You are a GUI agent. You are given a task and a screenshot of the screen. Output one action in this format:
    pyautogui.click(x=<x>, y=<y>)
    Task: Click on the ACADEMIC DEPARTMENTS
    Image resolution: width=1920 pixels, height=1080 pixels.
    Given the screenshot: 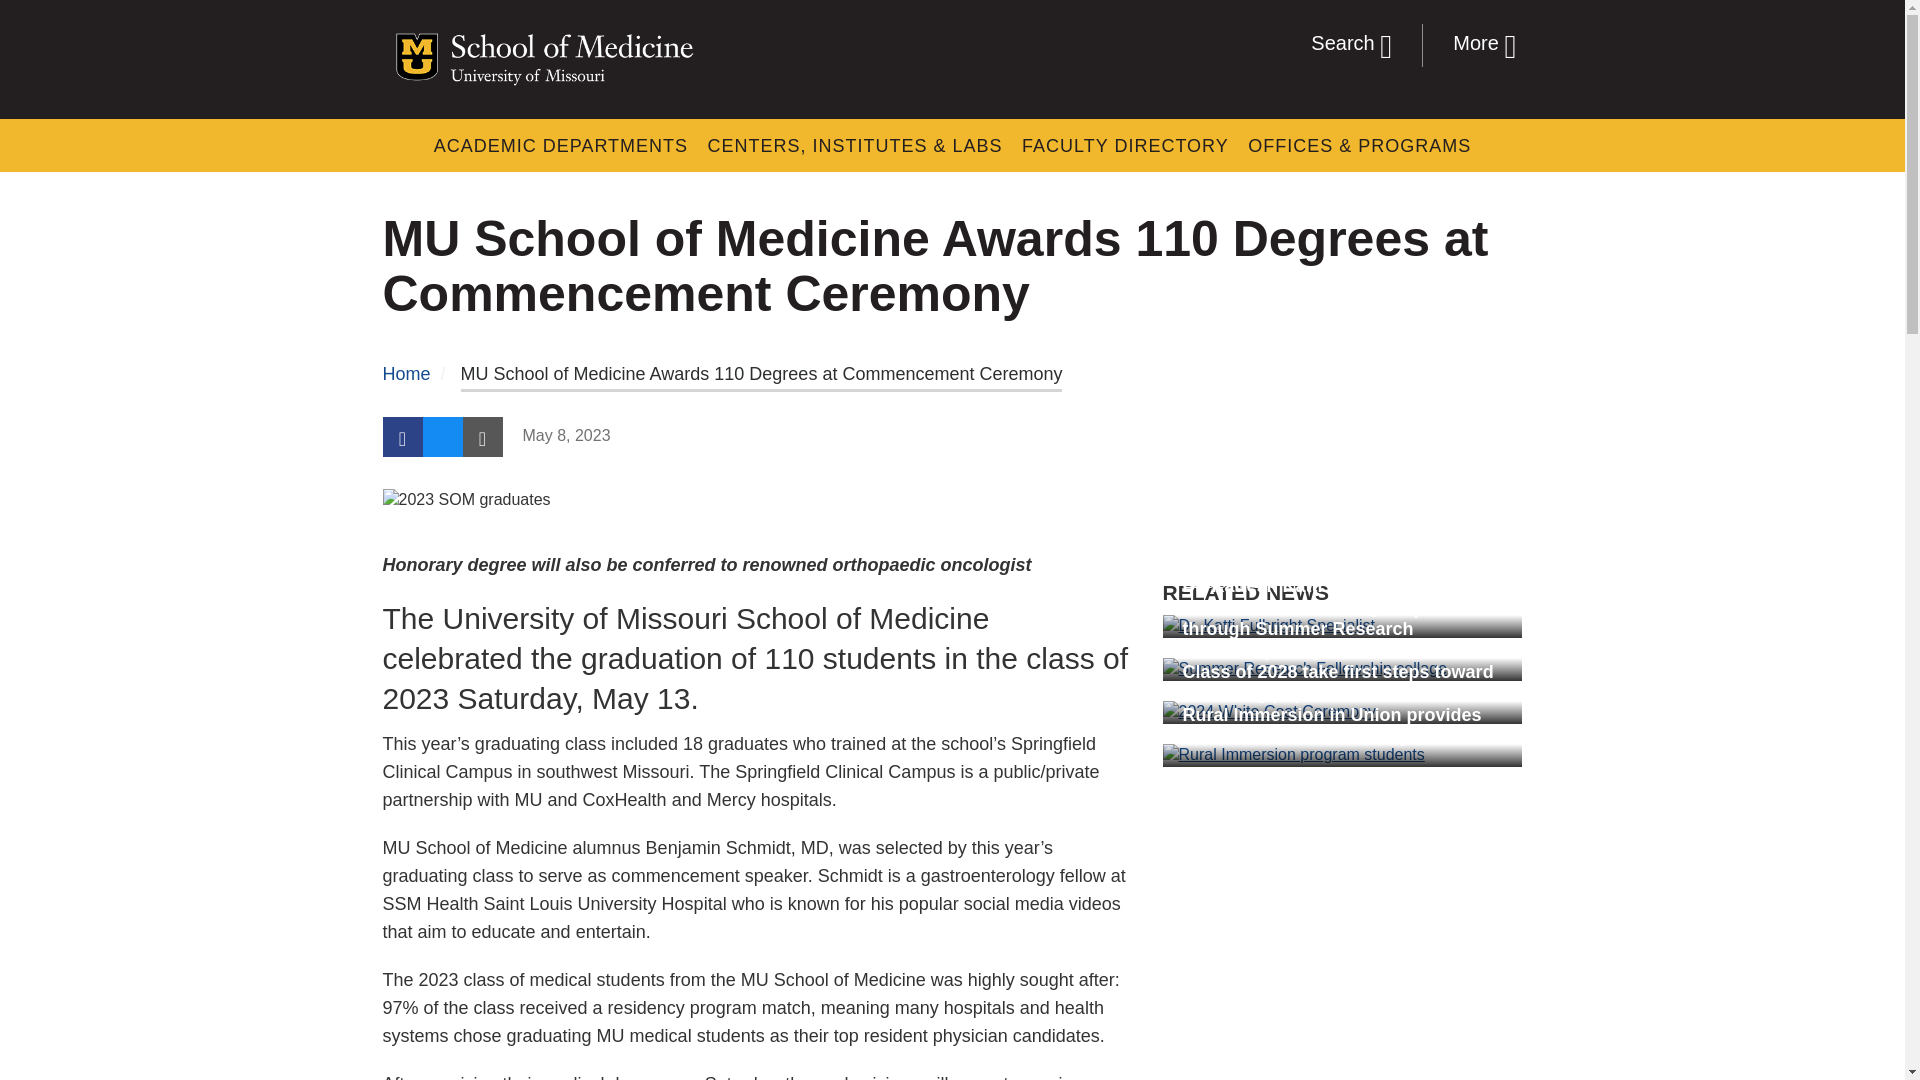 What is the action you would take?
    pyautogui.click(x=560, y=146)
    